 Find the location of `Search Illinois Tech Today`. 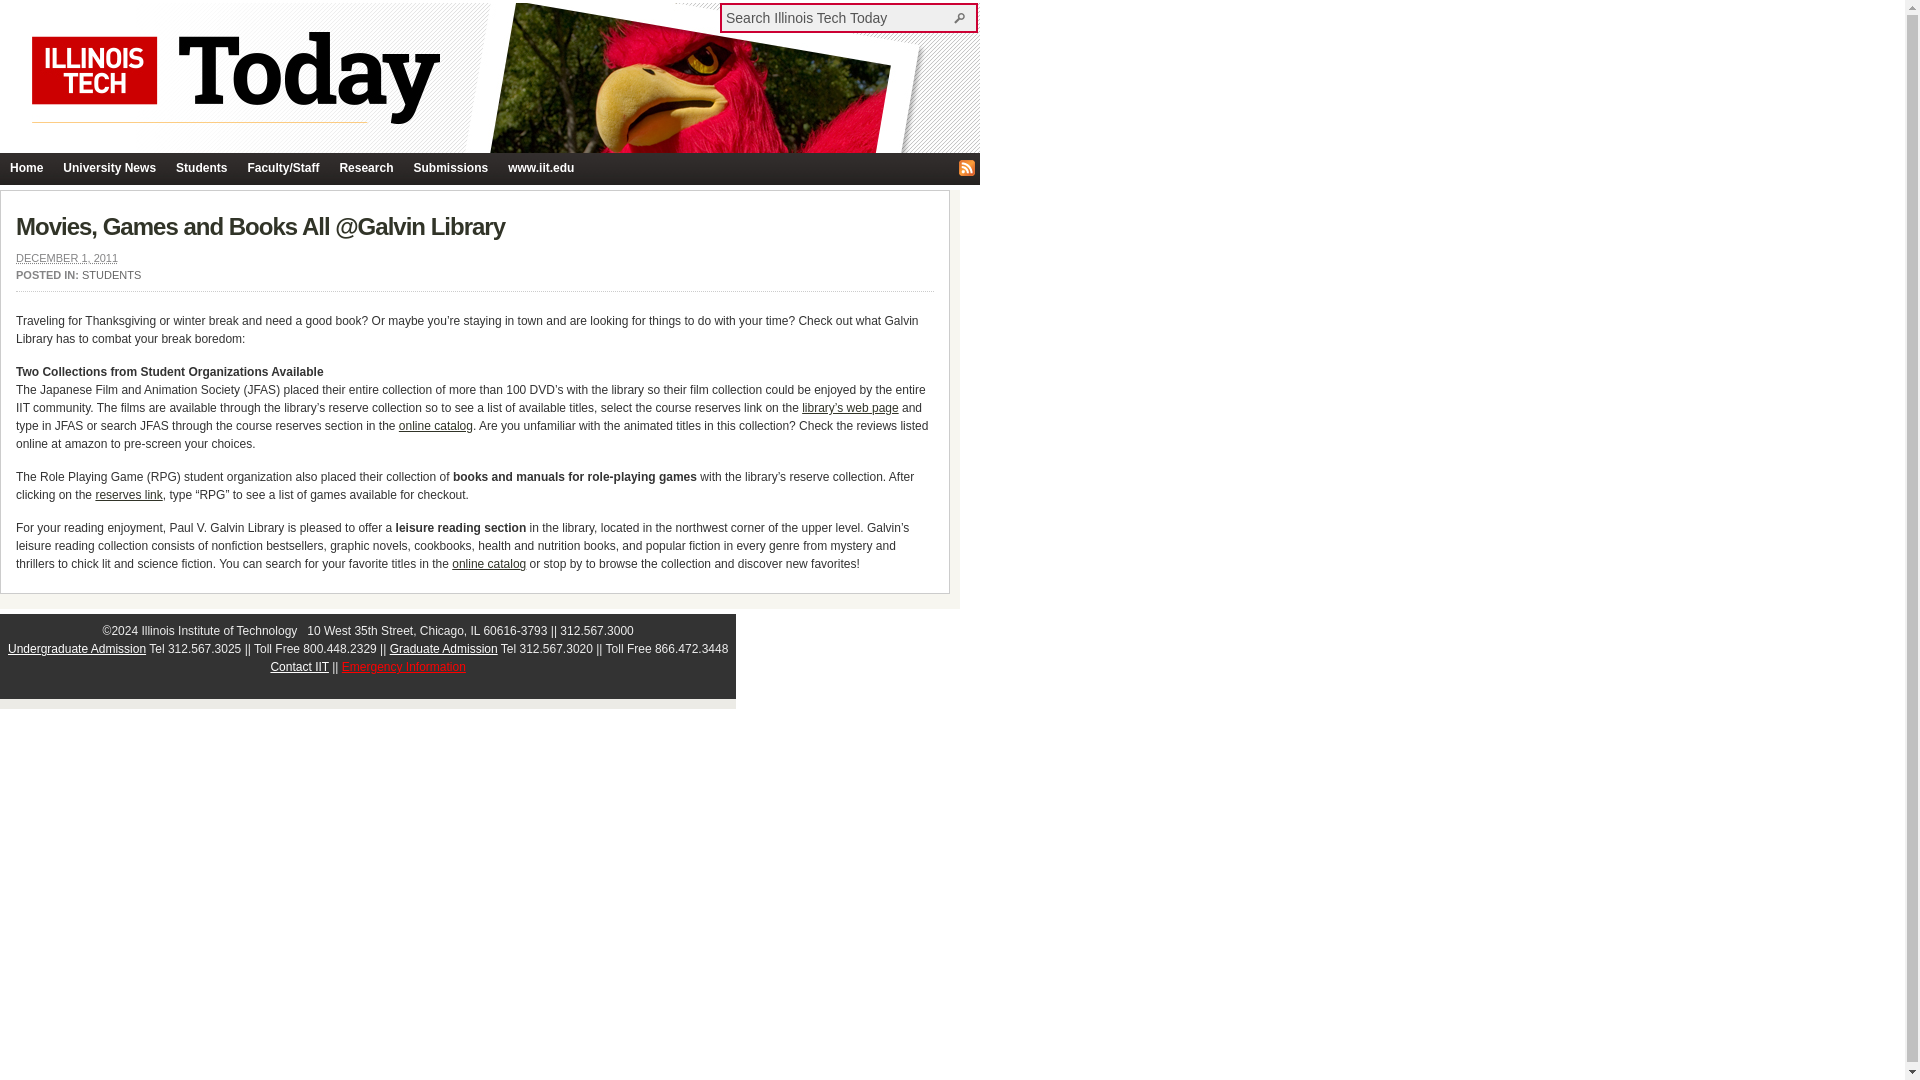

Search Illinois Tech Today is located at coordinates (838, 17).